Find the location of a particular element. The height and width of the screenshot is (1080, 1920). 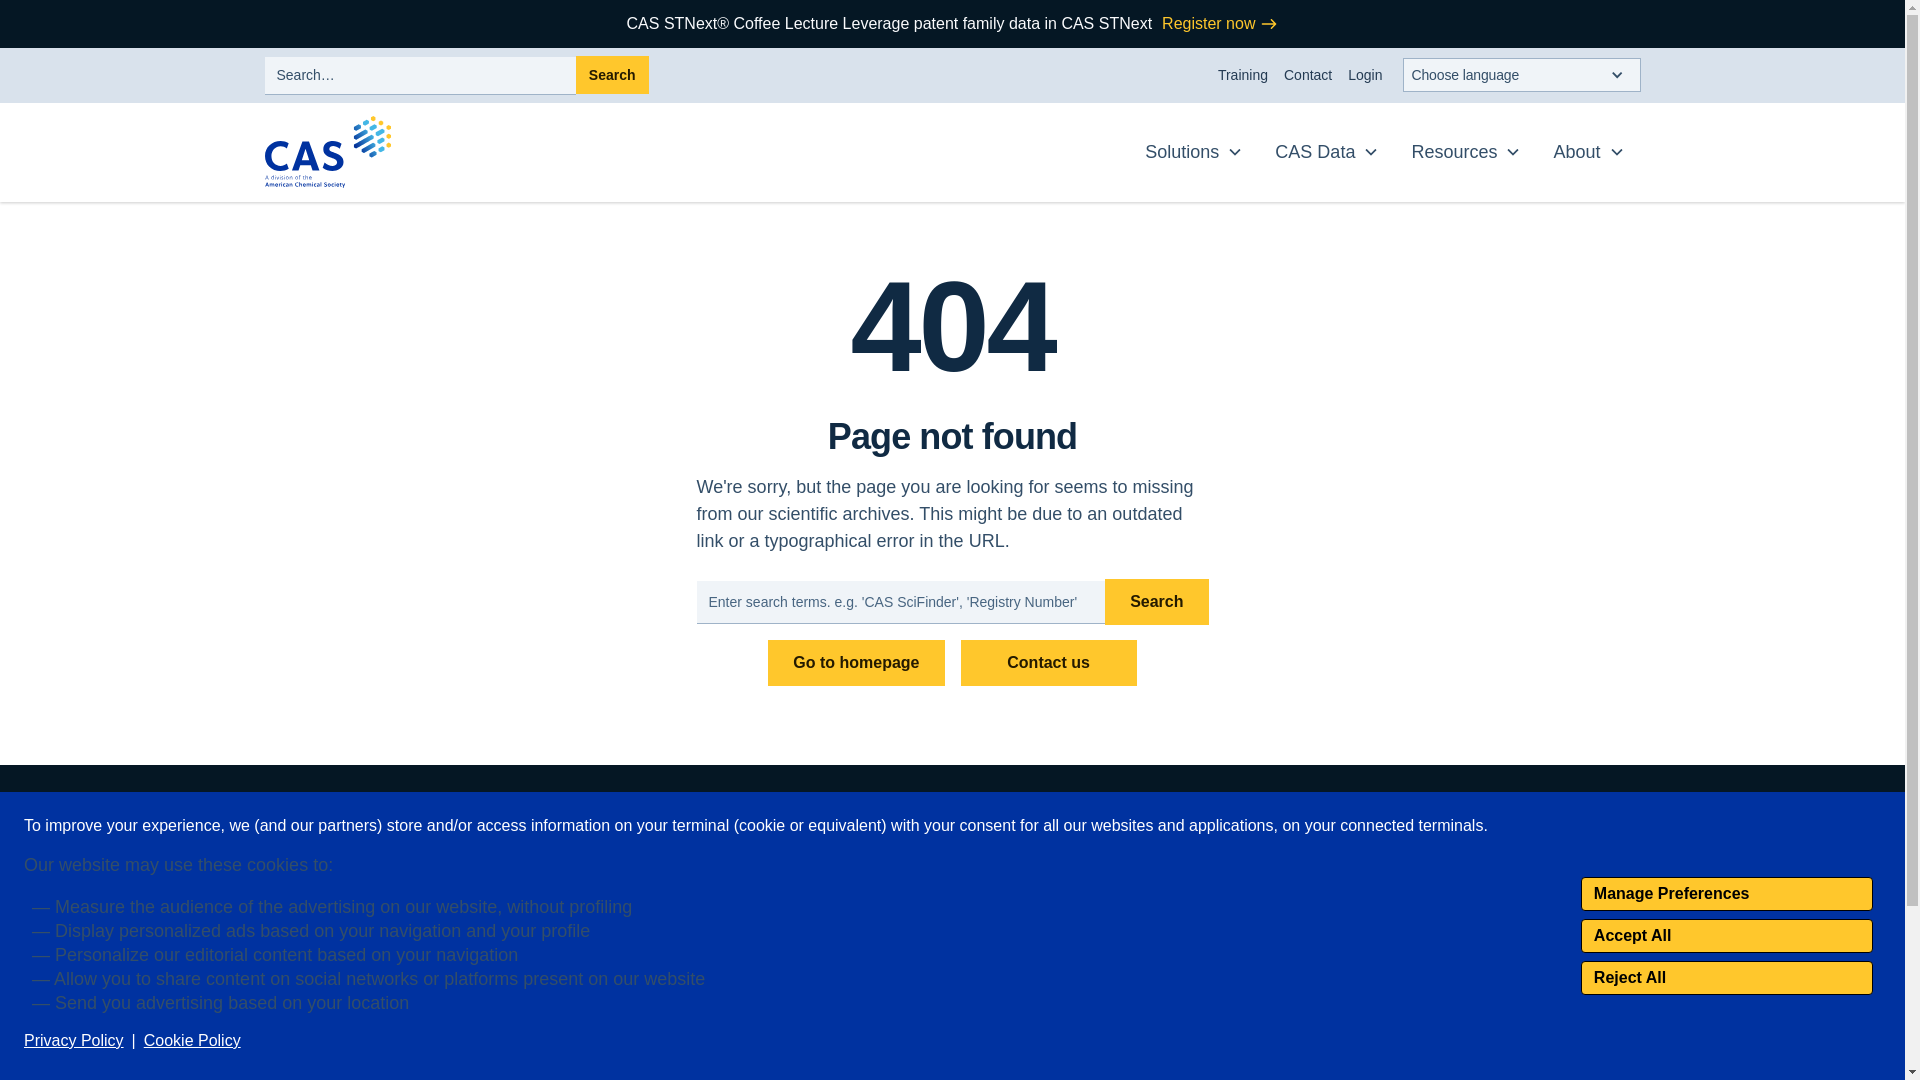

Privacy Policy is located at coordinates (74, 1041).